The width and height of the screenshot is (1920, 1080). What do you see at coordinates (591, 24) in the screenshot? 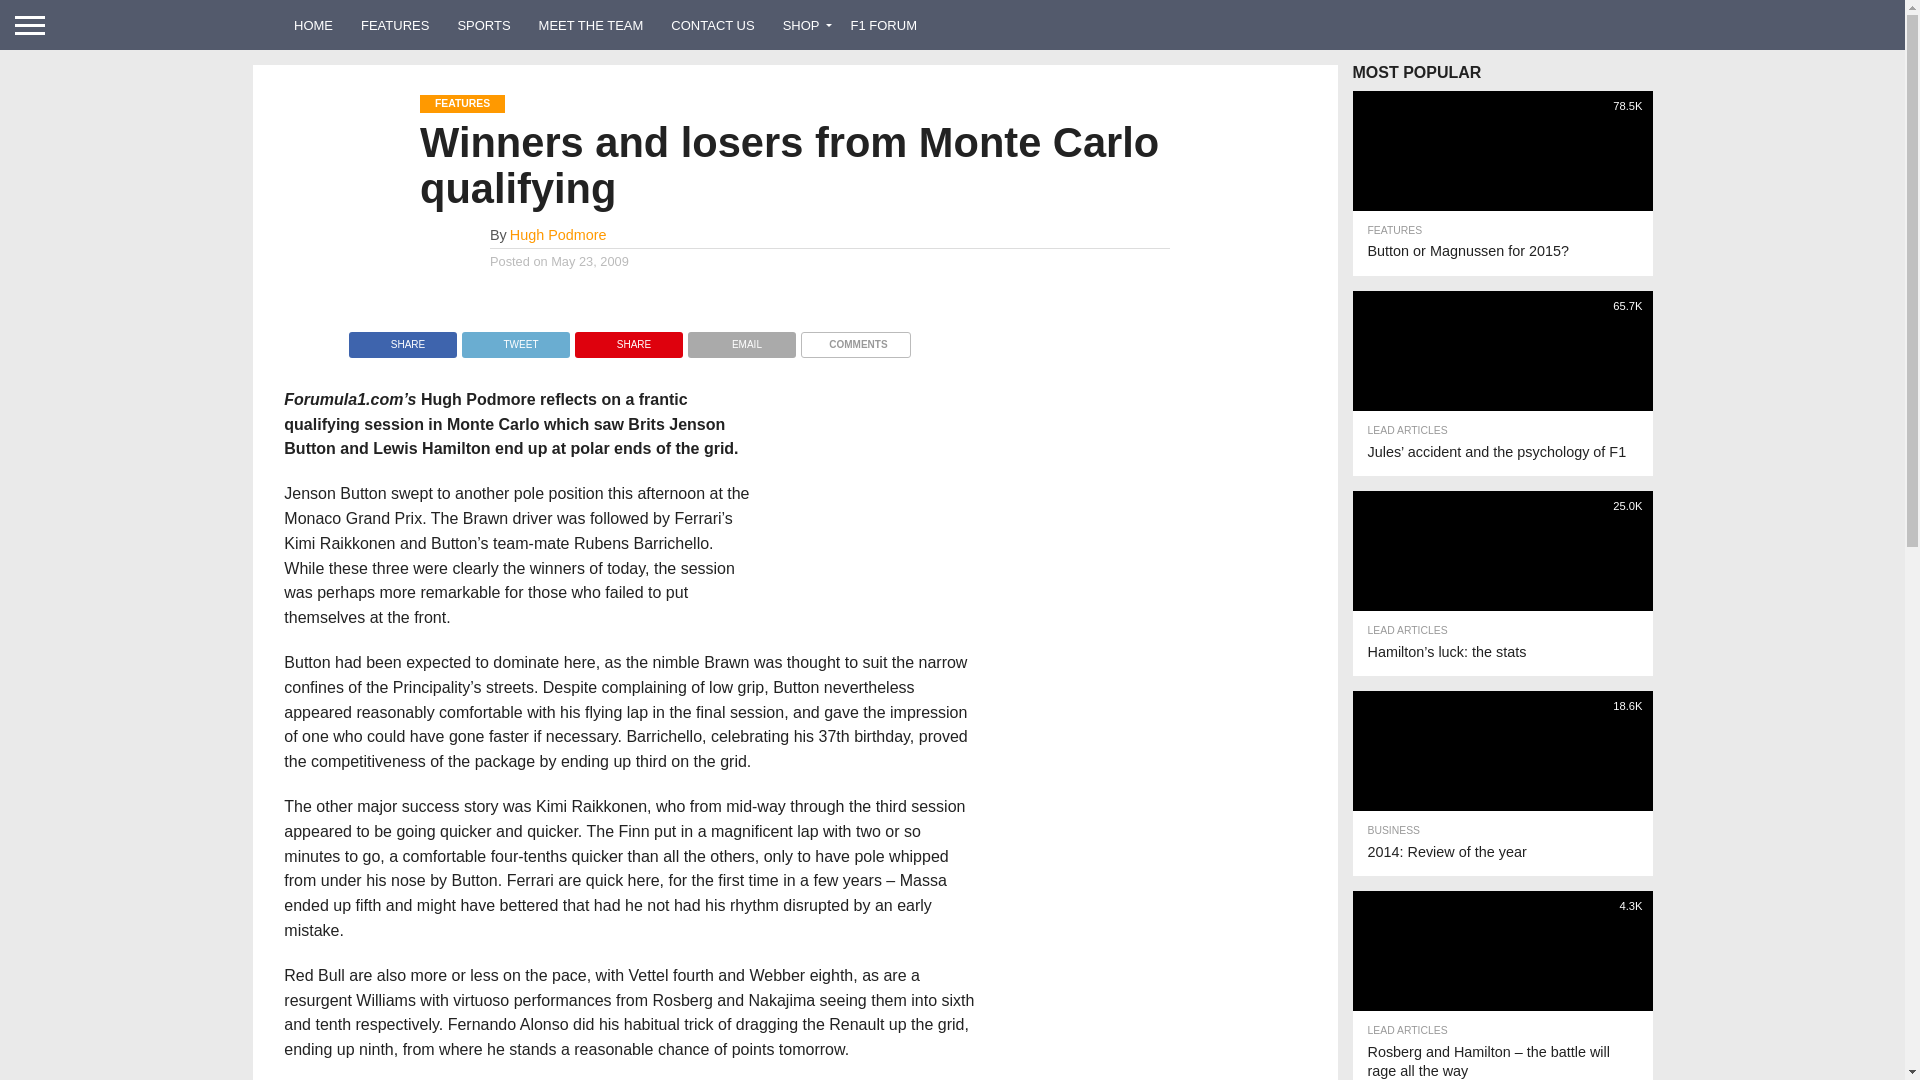
I see `MEET THE TEAM` at bounding box center [591, 24].